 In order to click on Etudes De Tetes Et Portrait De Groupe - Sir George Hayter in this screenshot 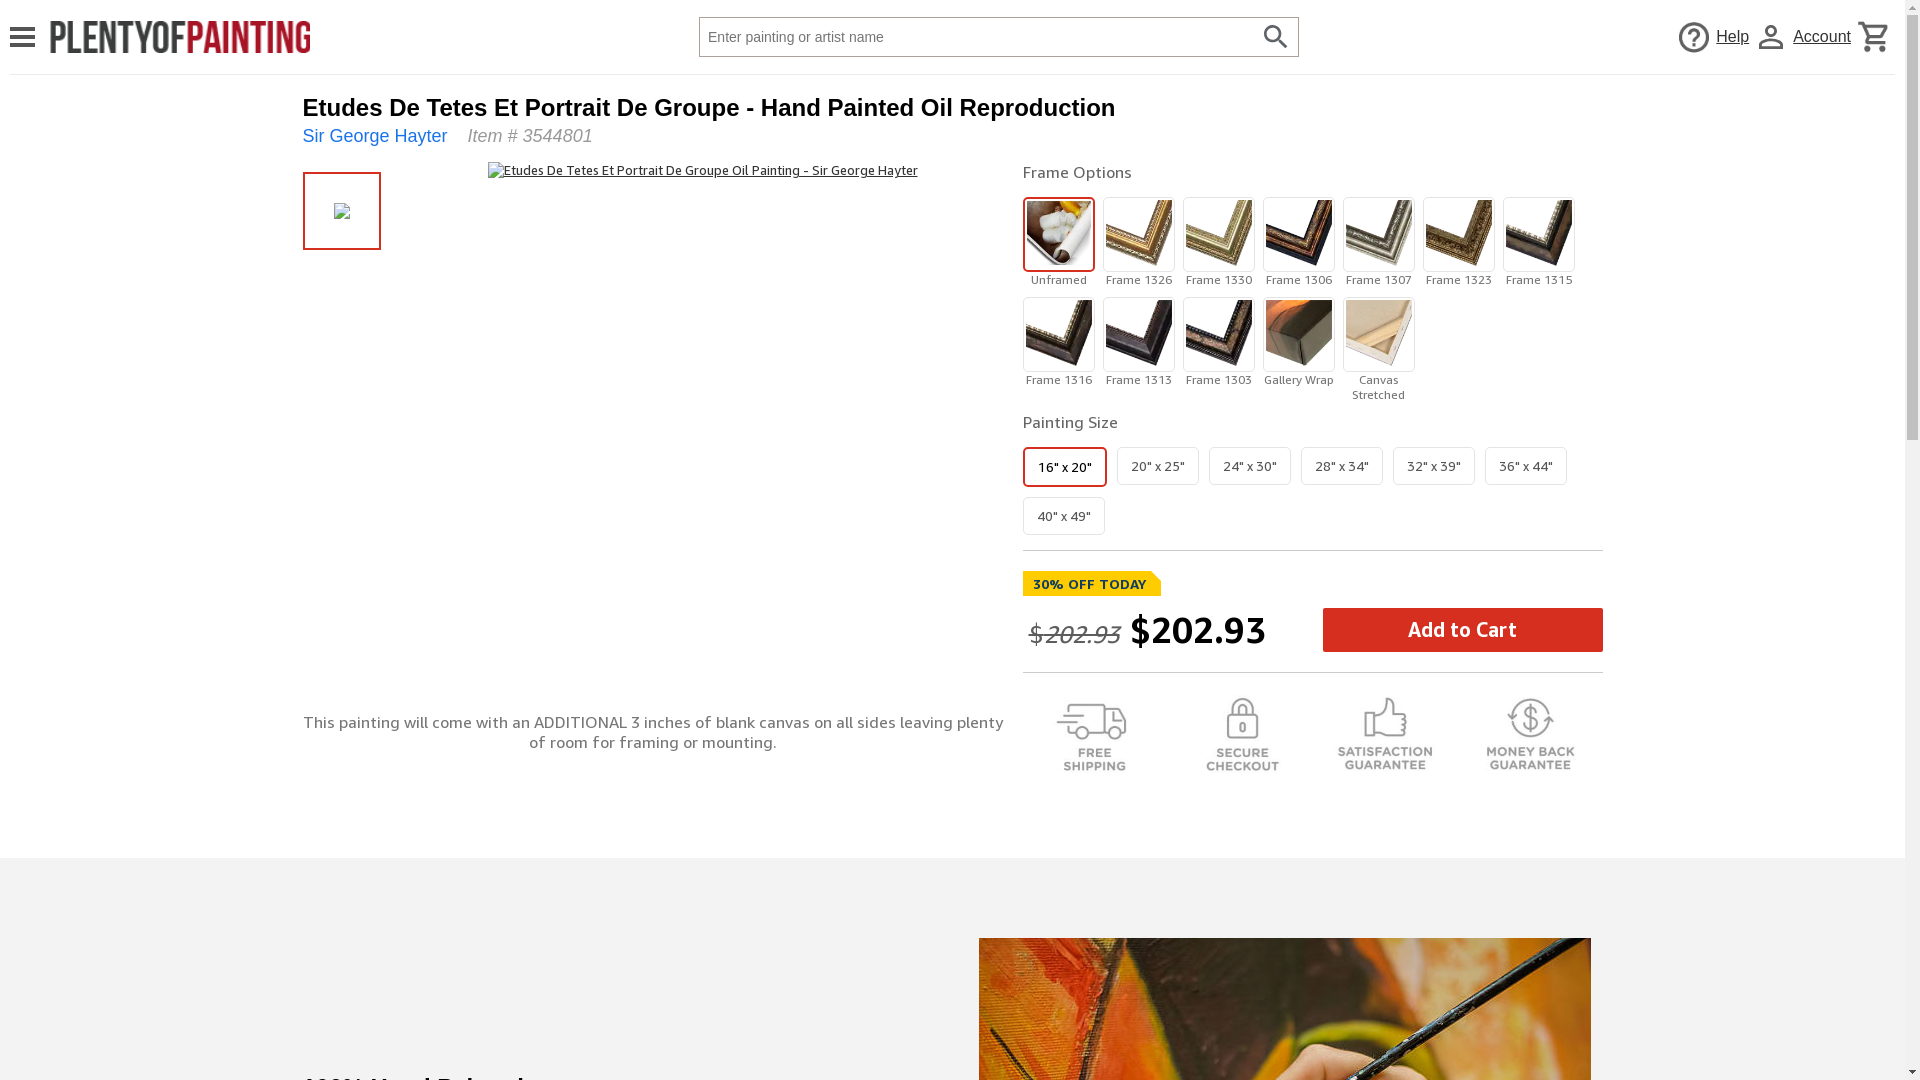, I will do `click(702, 170)`.